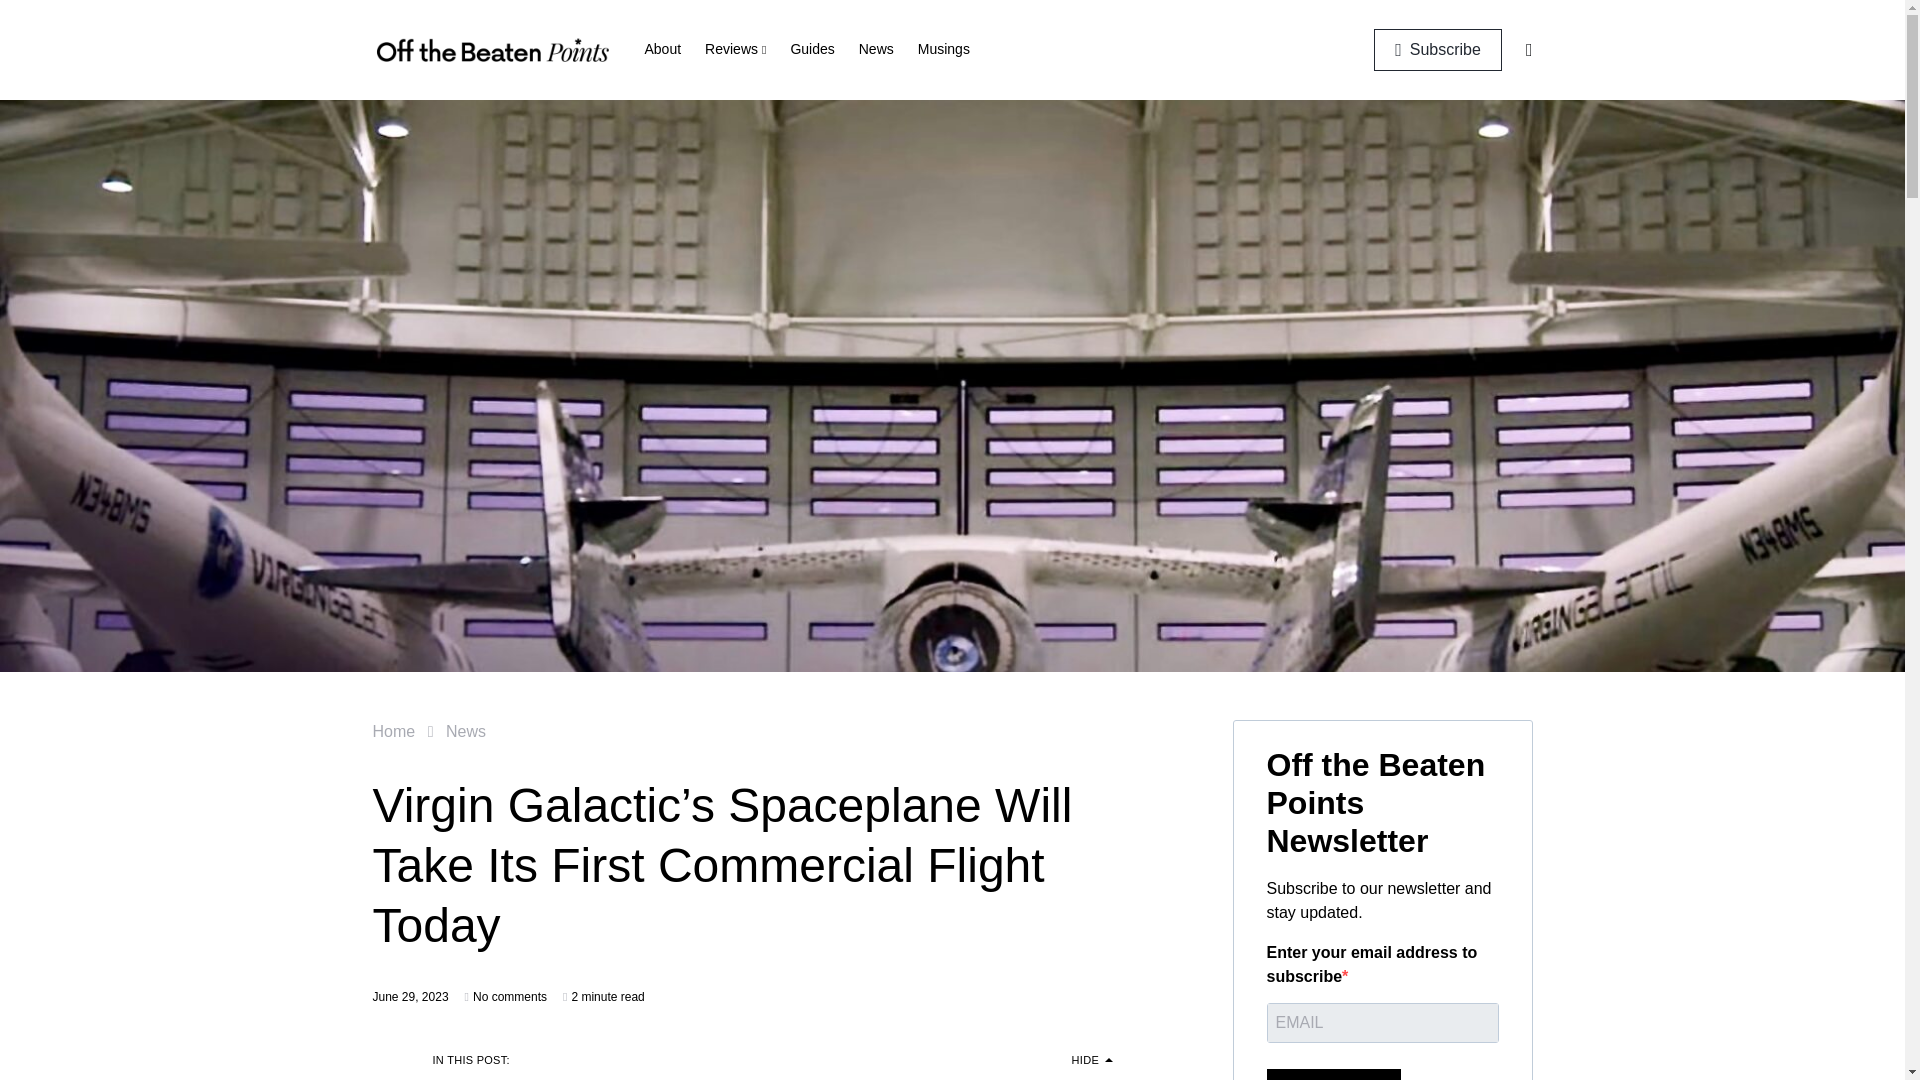 The image size is (1920, 1080). What do you see at coordinates (465, 730) in the screenshot?
I see `News` at bounding box center [465, 730].